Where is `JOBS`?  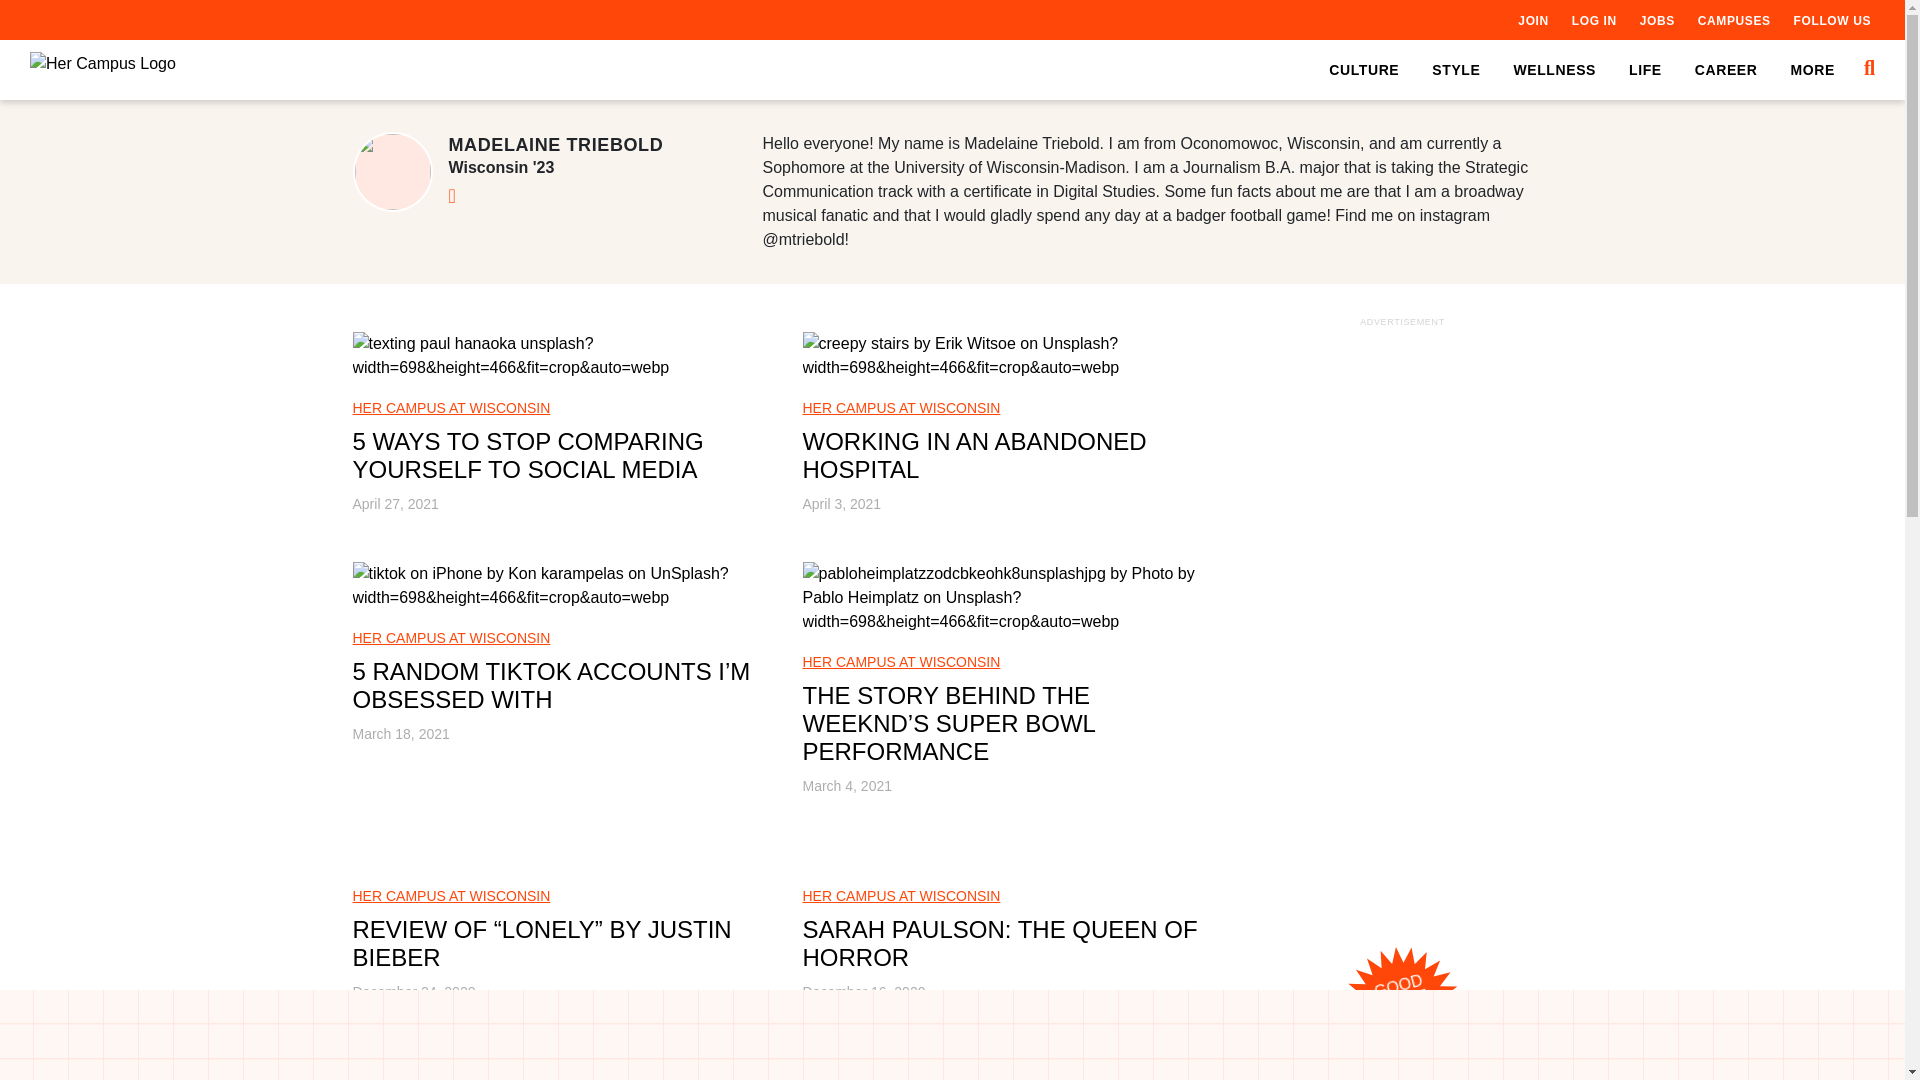 JOBS is located at coordinates (1656, 20).